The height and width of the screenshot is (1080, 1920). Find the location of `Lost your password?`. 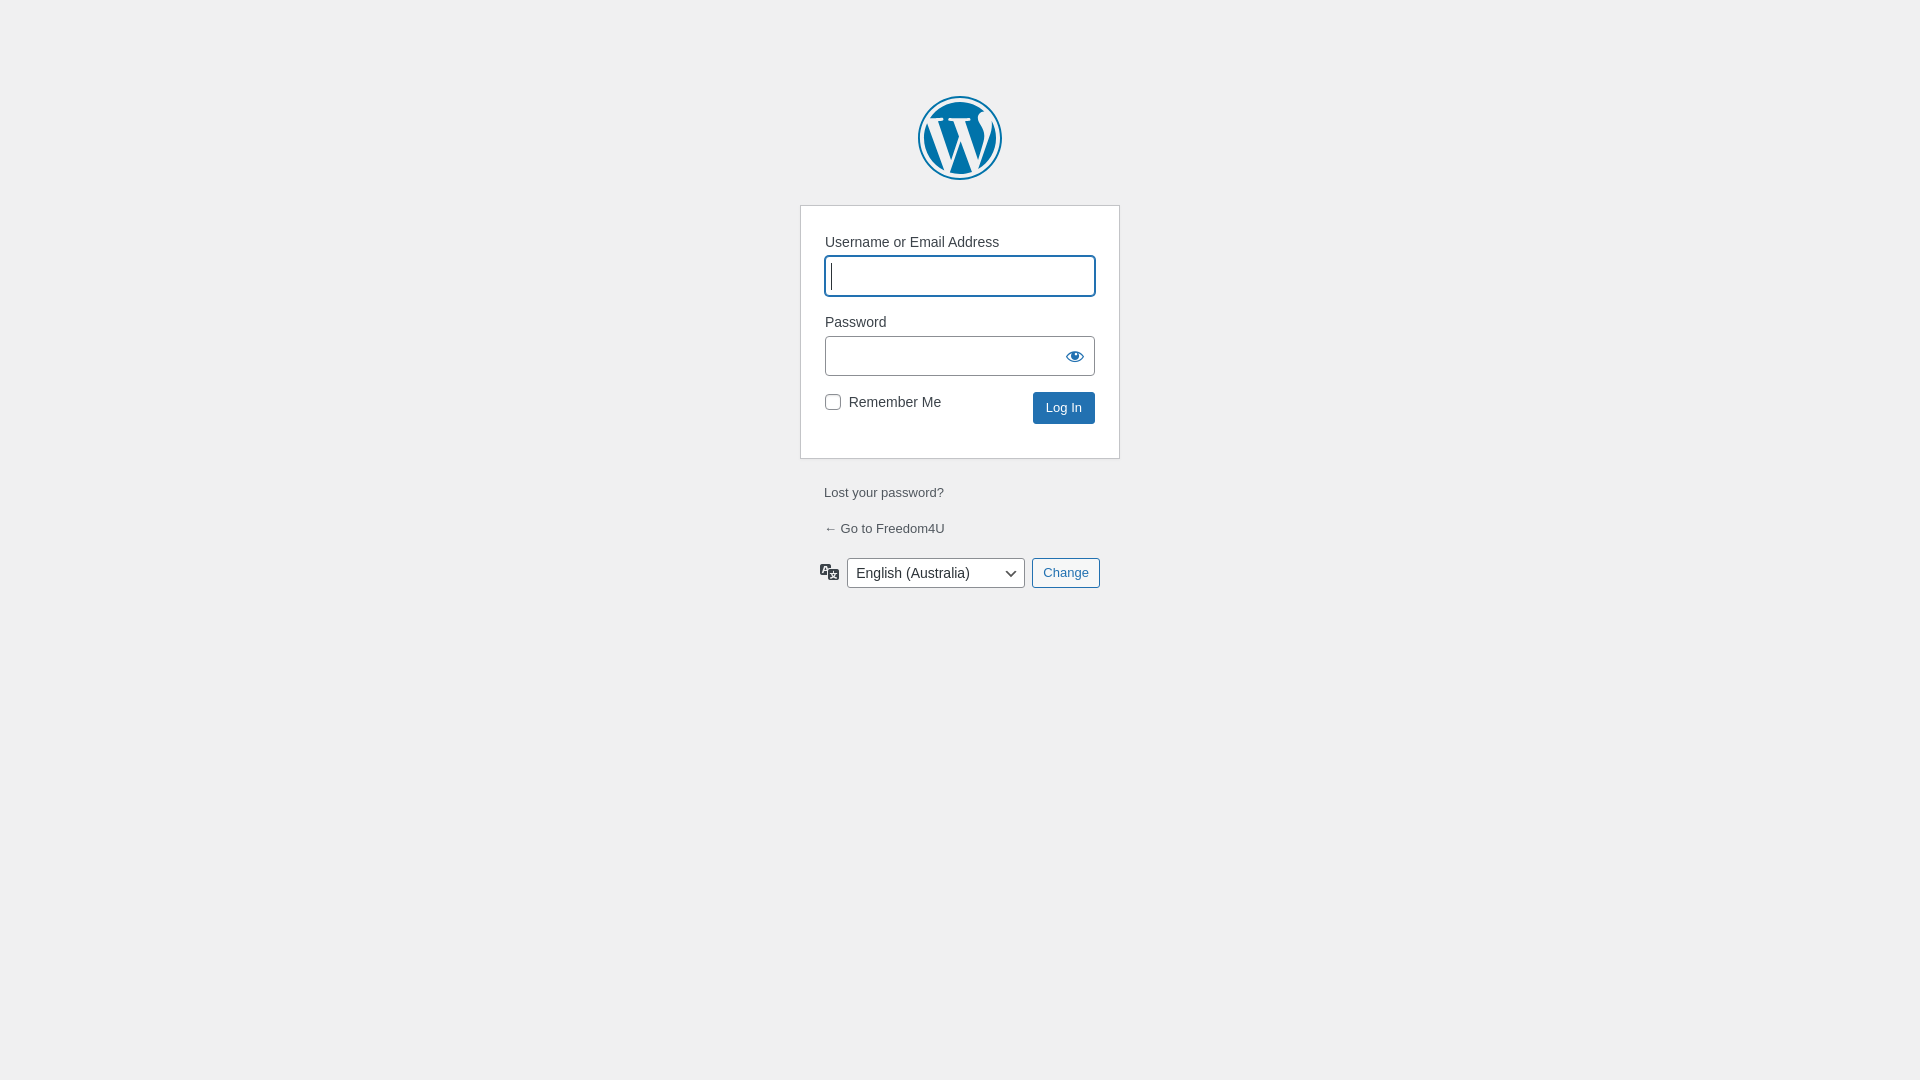

Lost your password? is located at coordinates (884, 492).